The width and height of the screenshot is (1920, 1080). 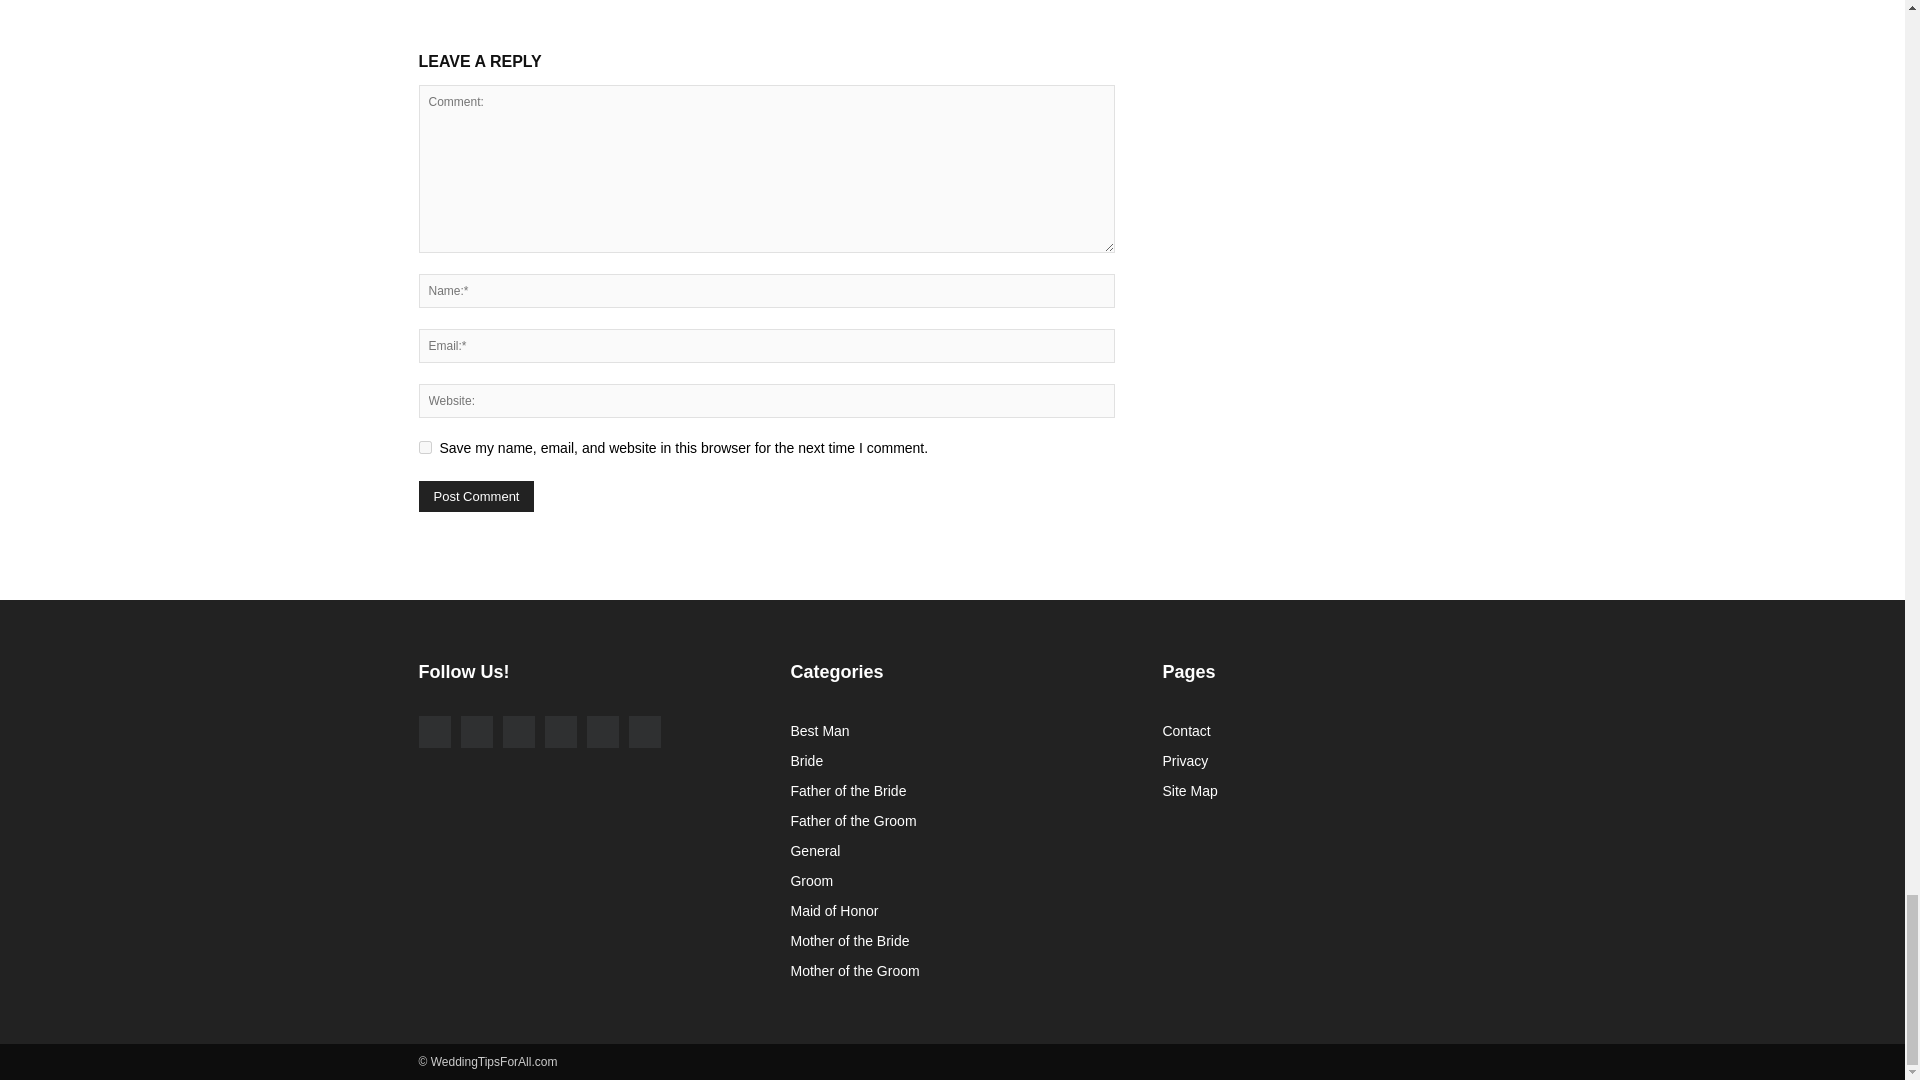 I want to click on Post Comment, so click(x=476, y=496).